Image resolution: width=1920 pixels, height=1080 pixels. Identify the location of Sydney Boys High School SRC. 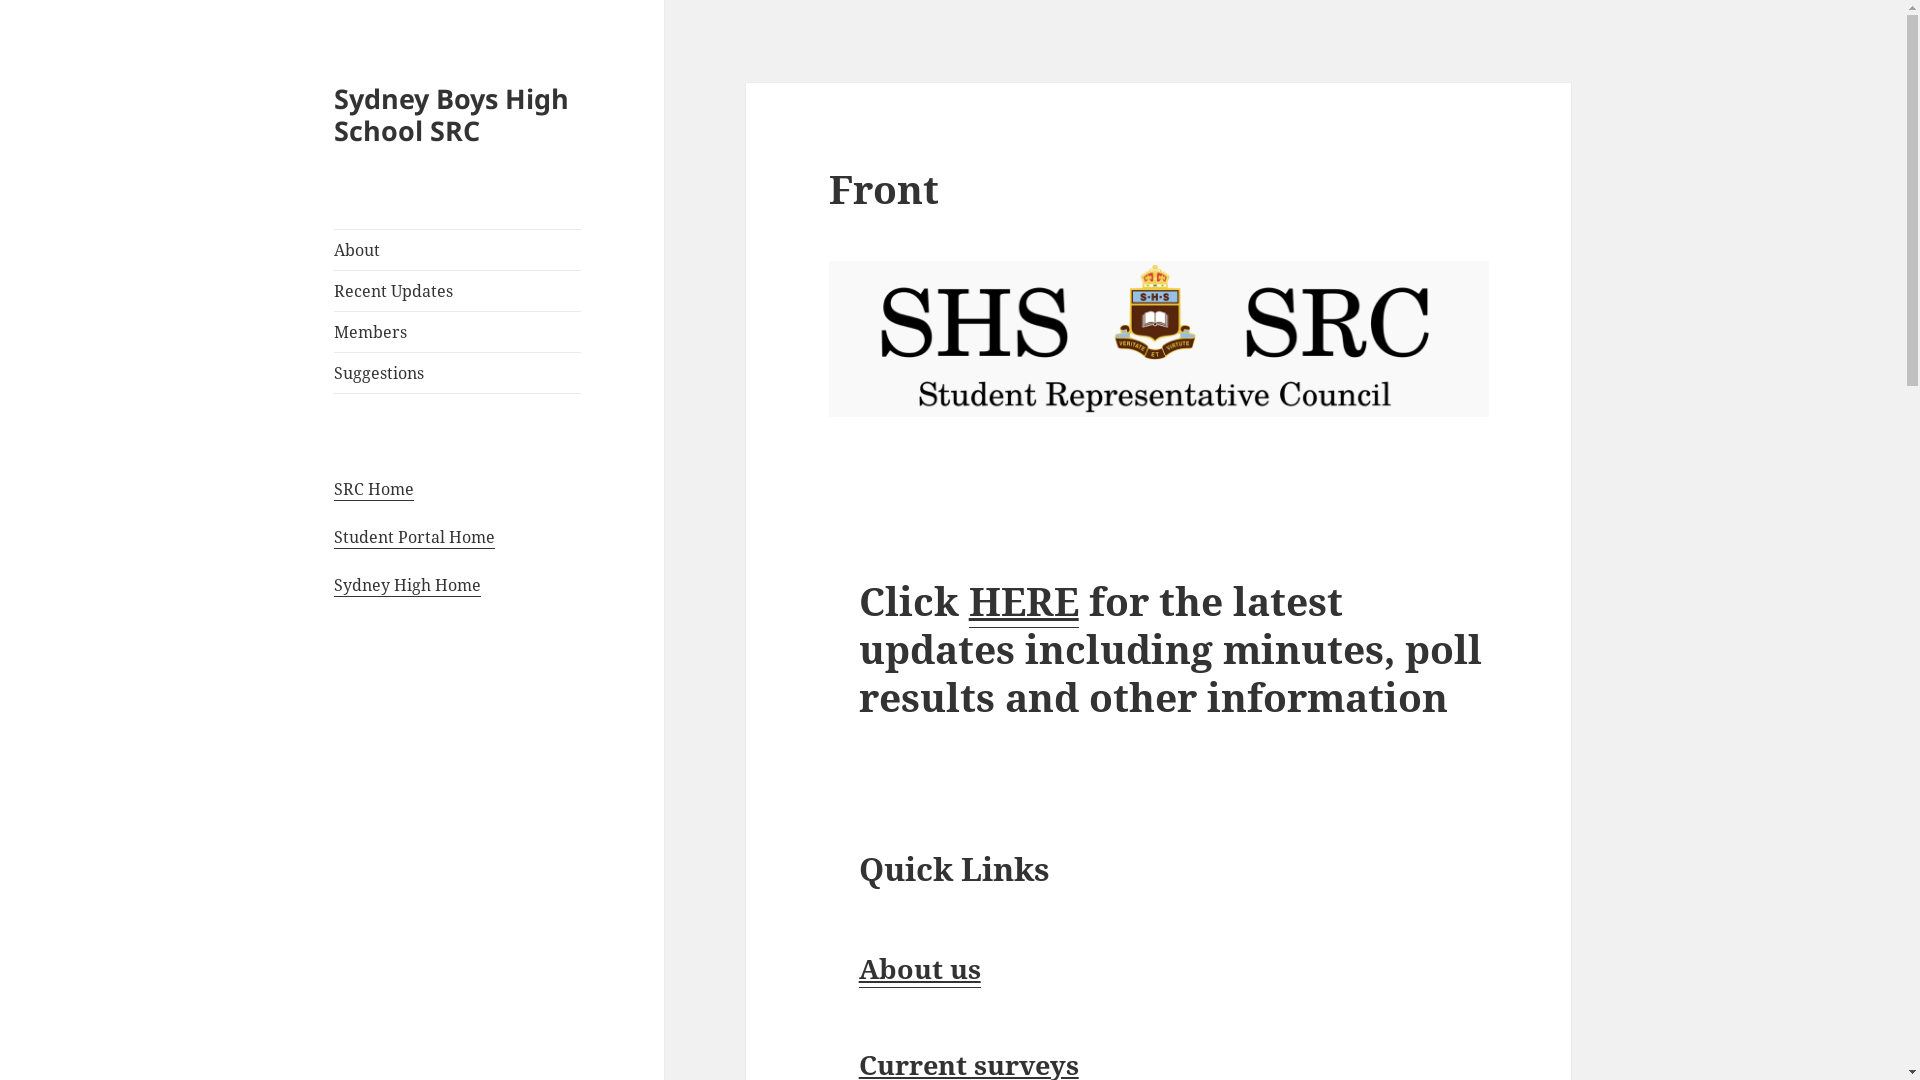
(452, 114).